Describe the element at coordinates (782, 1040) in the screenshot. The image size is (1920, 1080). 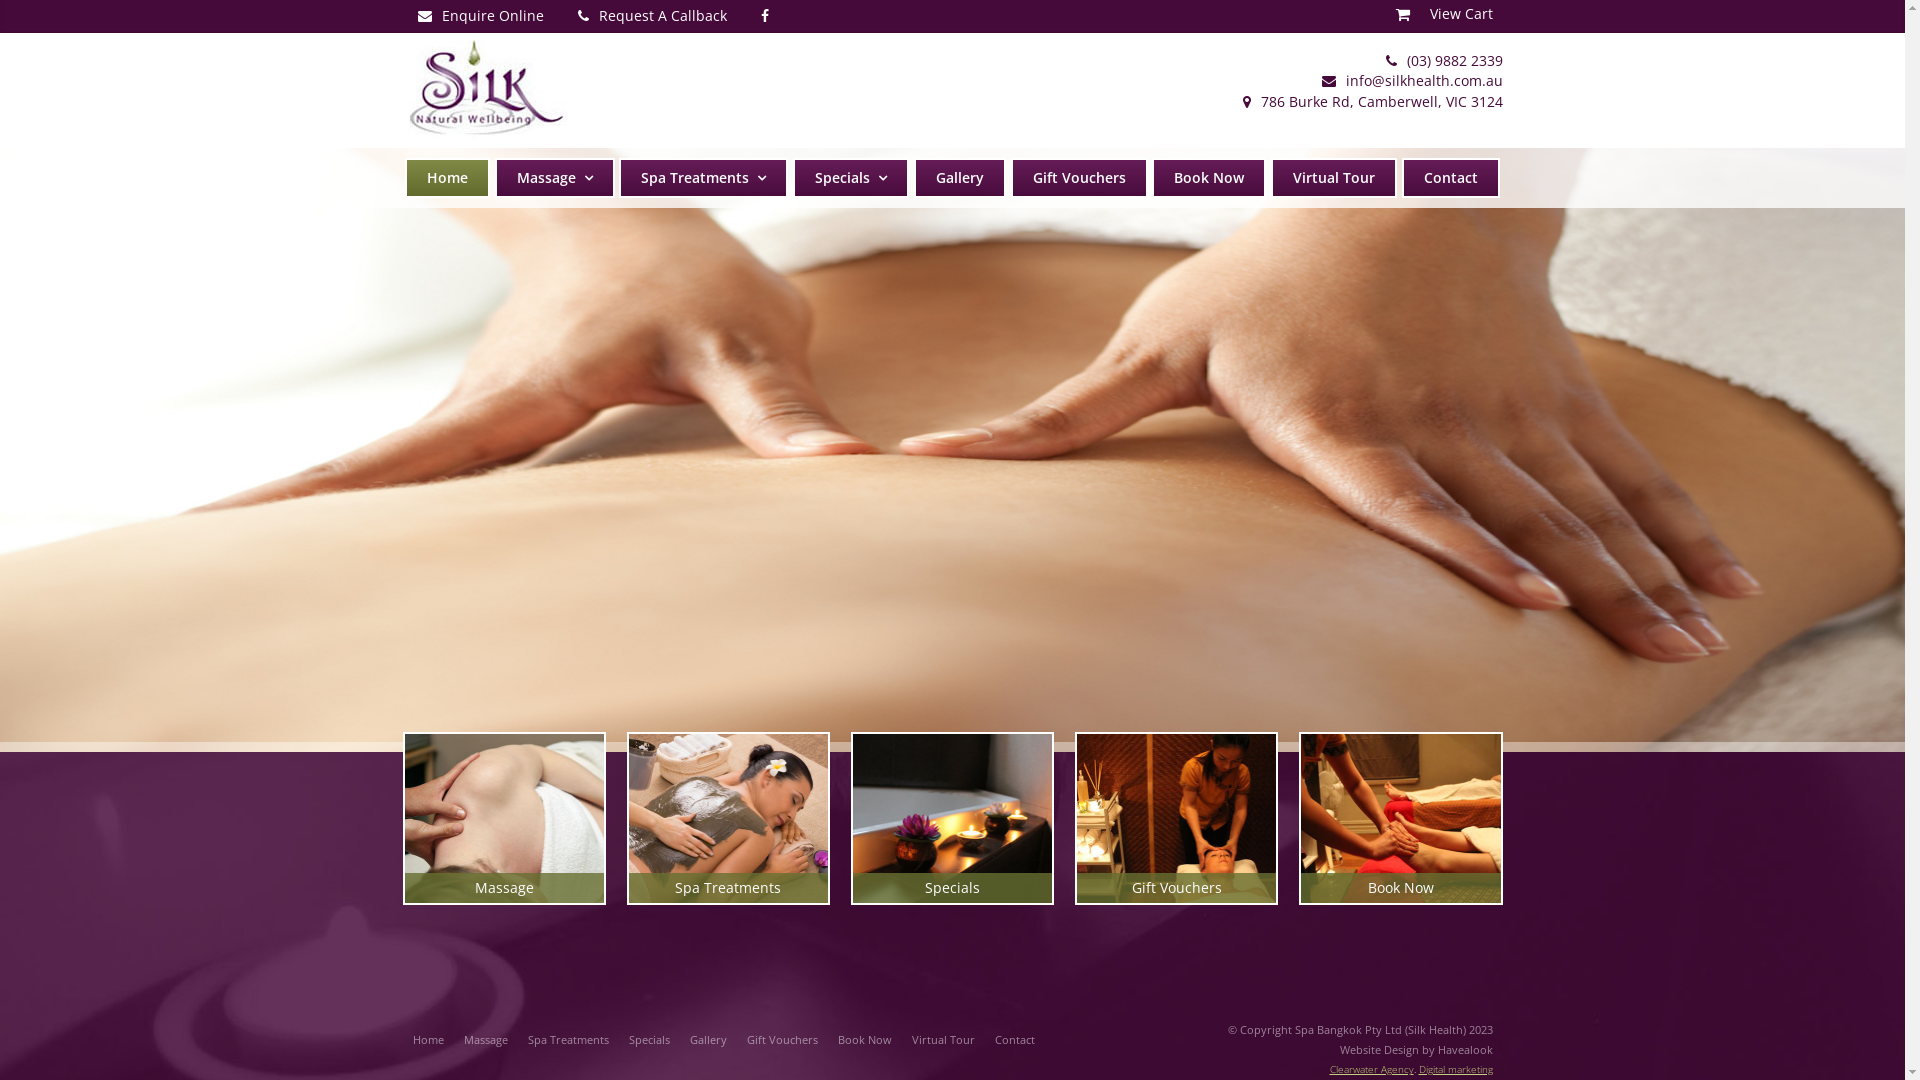
I see `Gift Vouchers` at that location.